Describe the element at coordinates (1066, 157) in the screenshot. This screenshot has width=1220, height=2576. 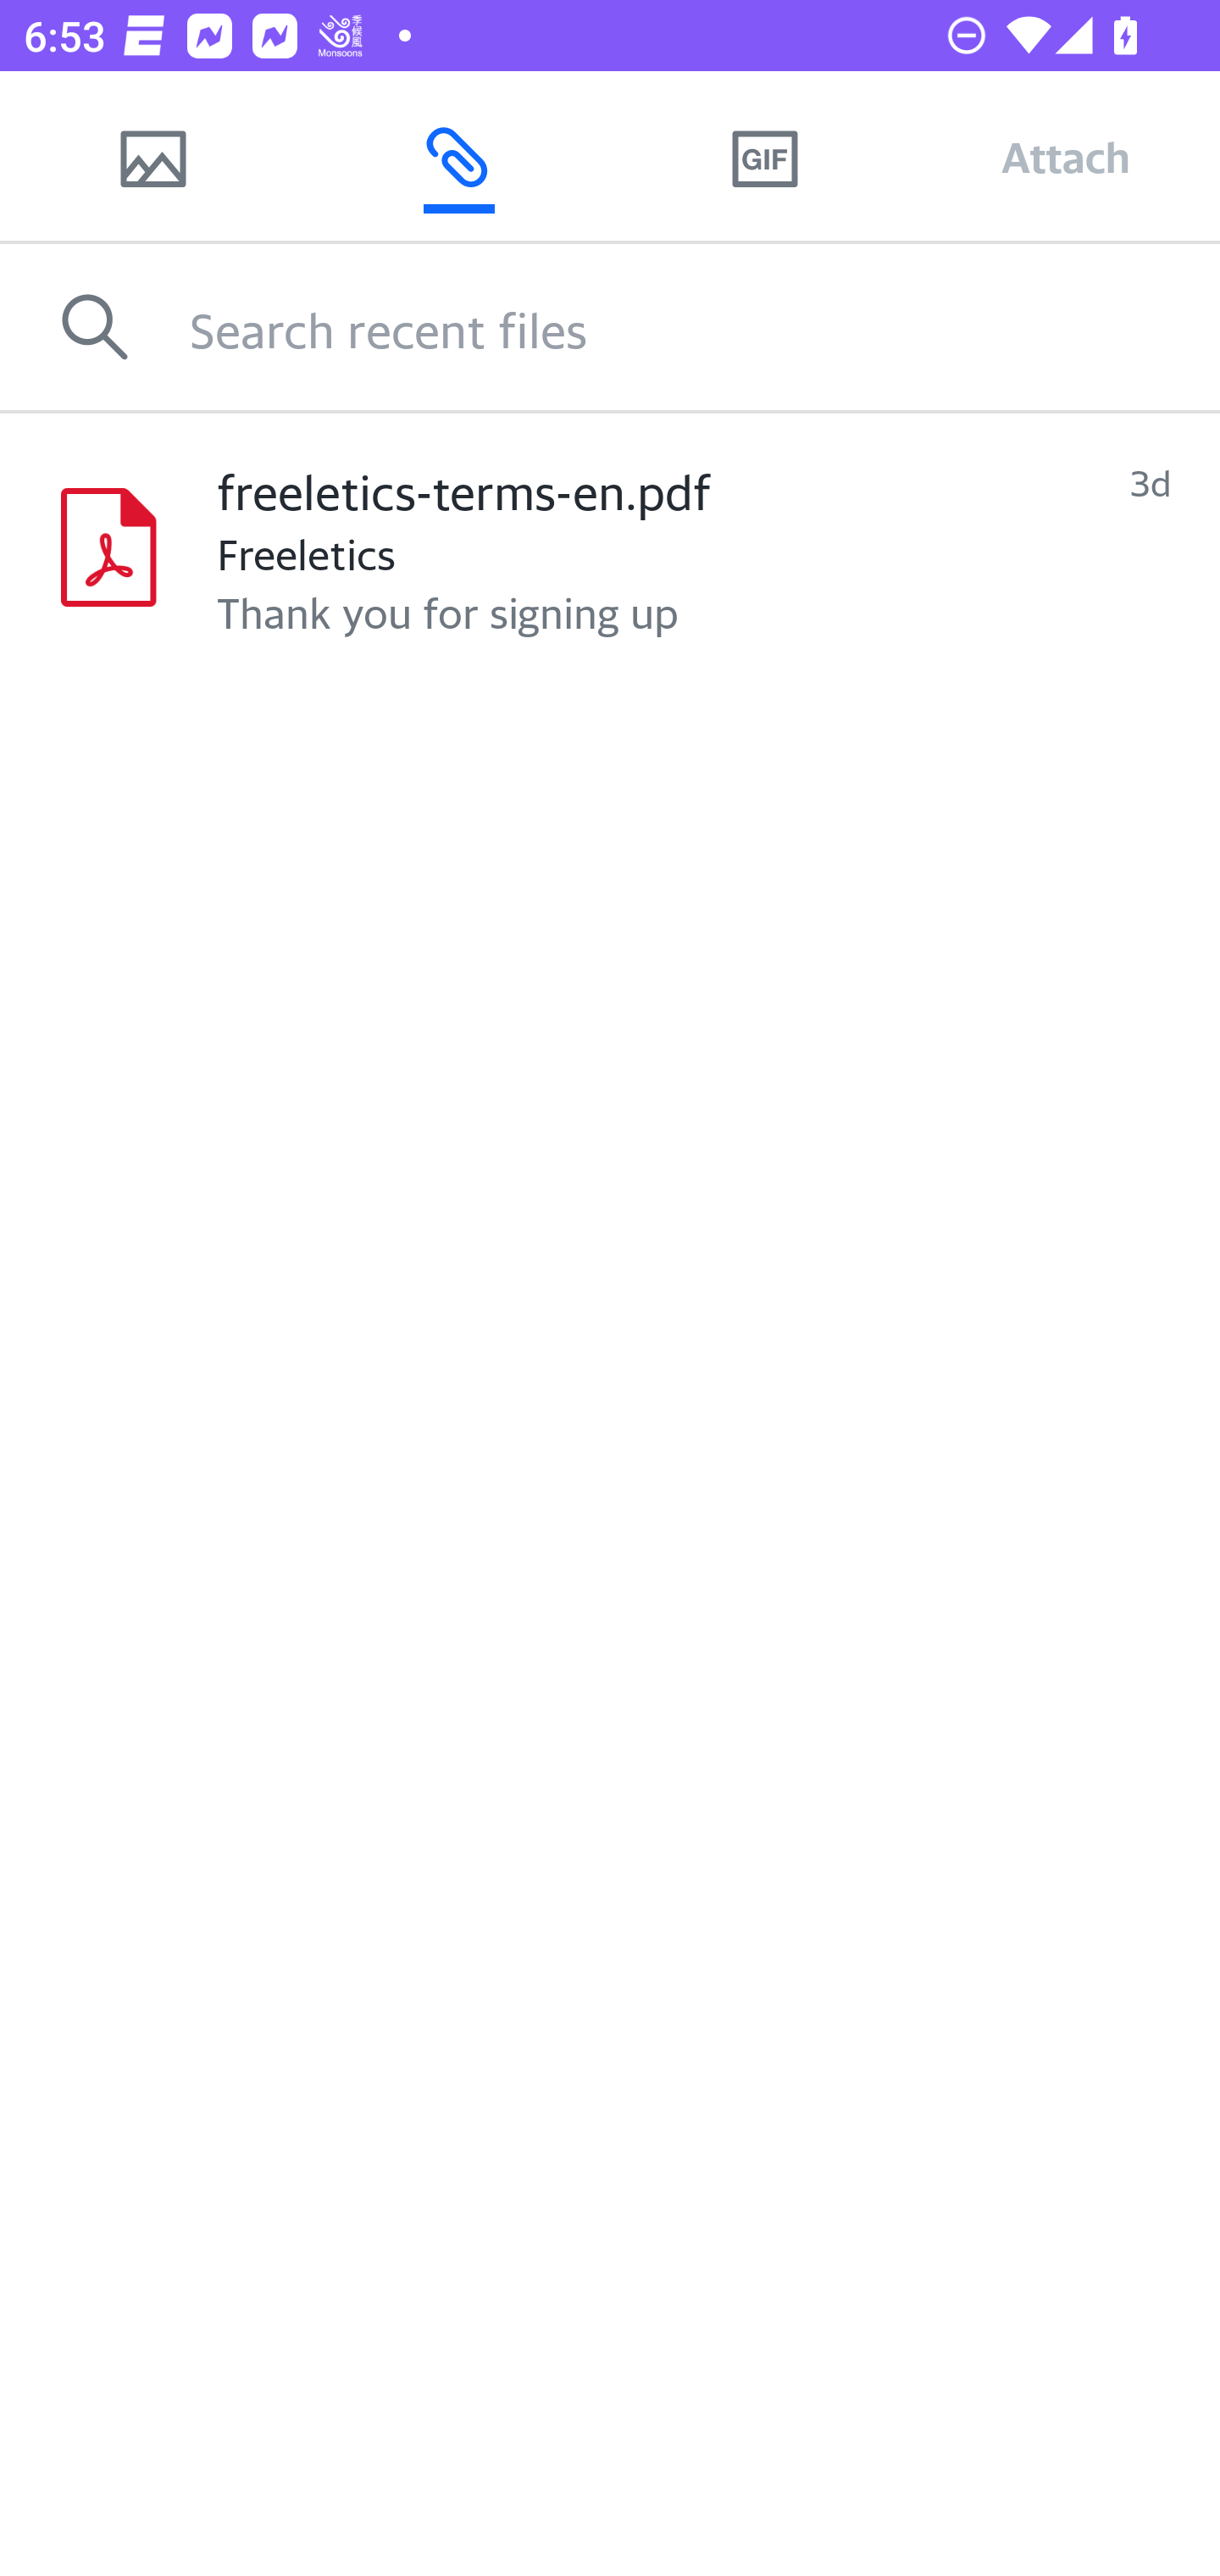
I see `Attach` at that location.